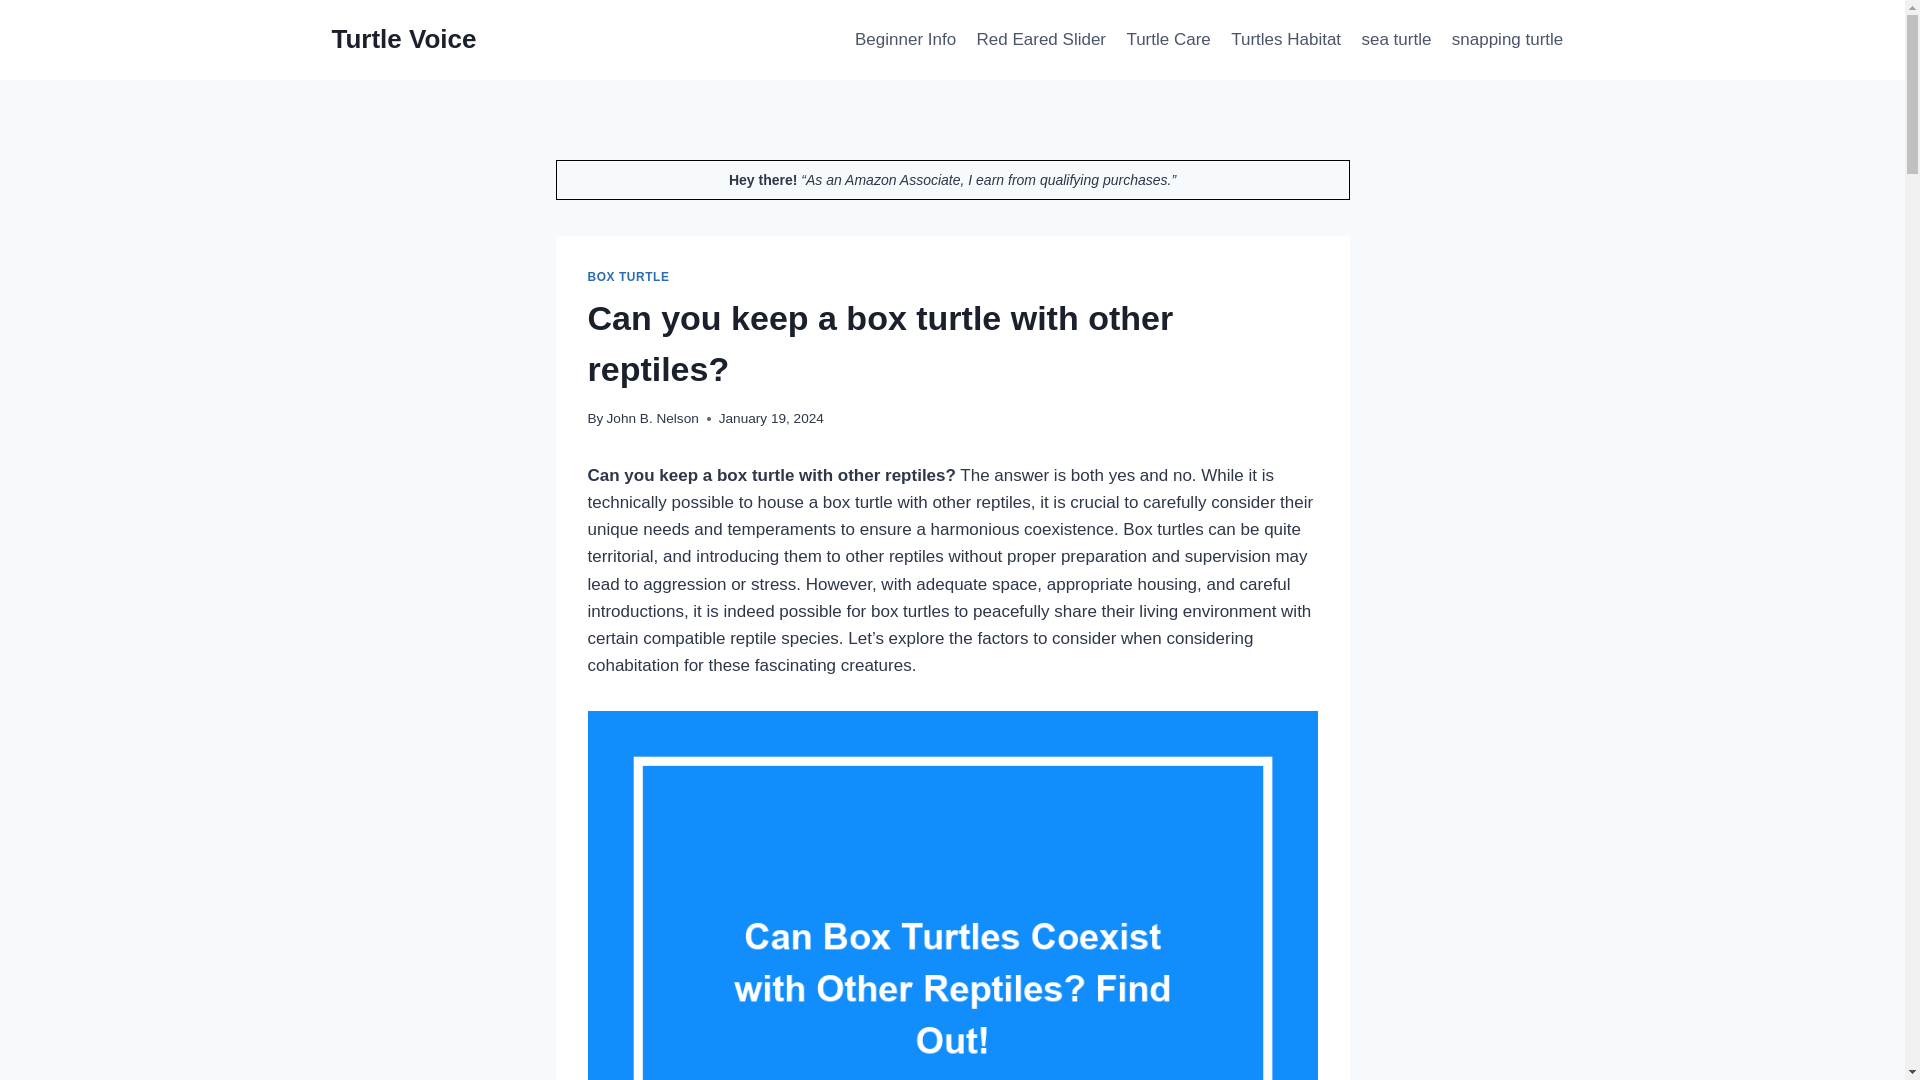 This screenshot has height=1080, width=1920. What do you see at coordinates (1168, 40) in the screenshot?
I see `Turtle Care` at bounding box center [1168, 40].